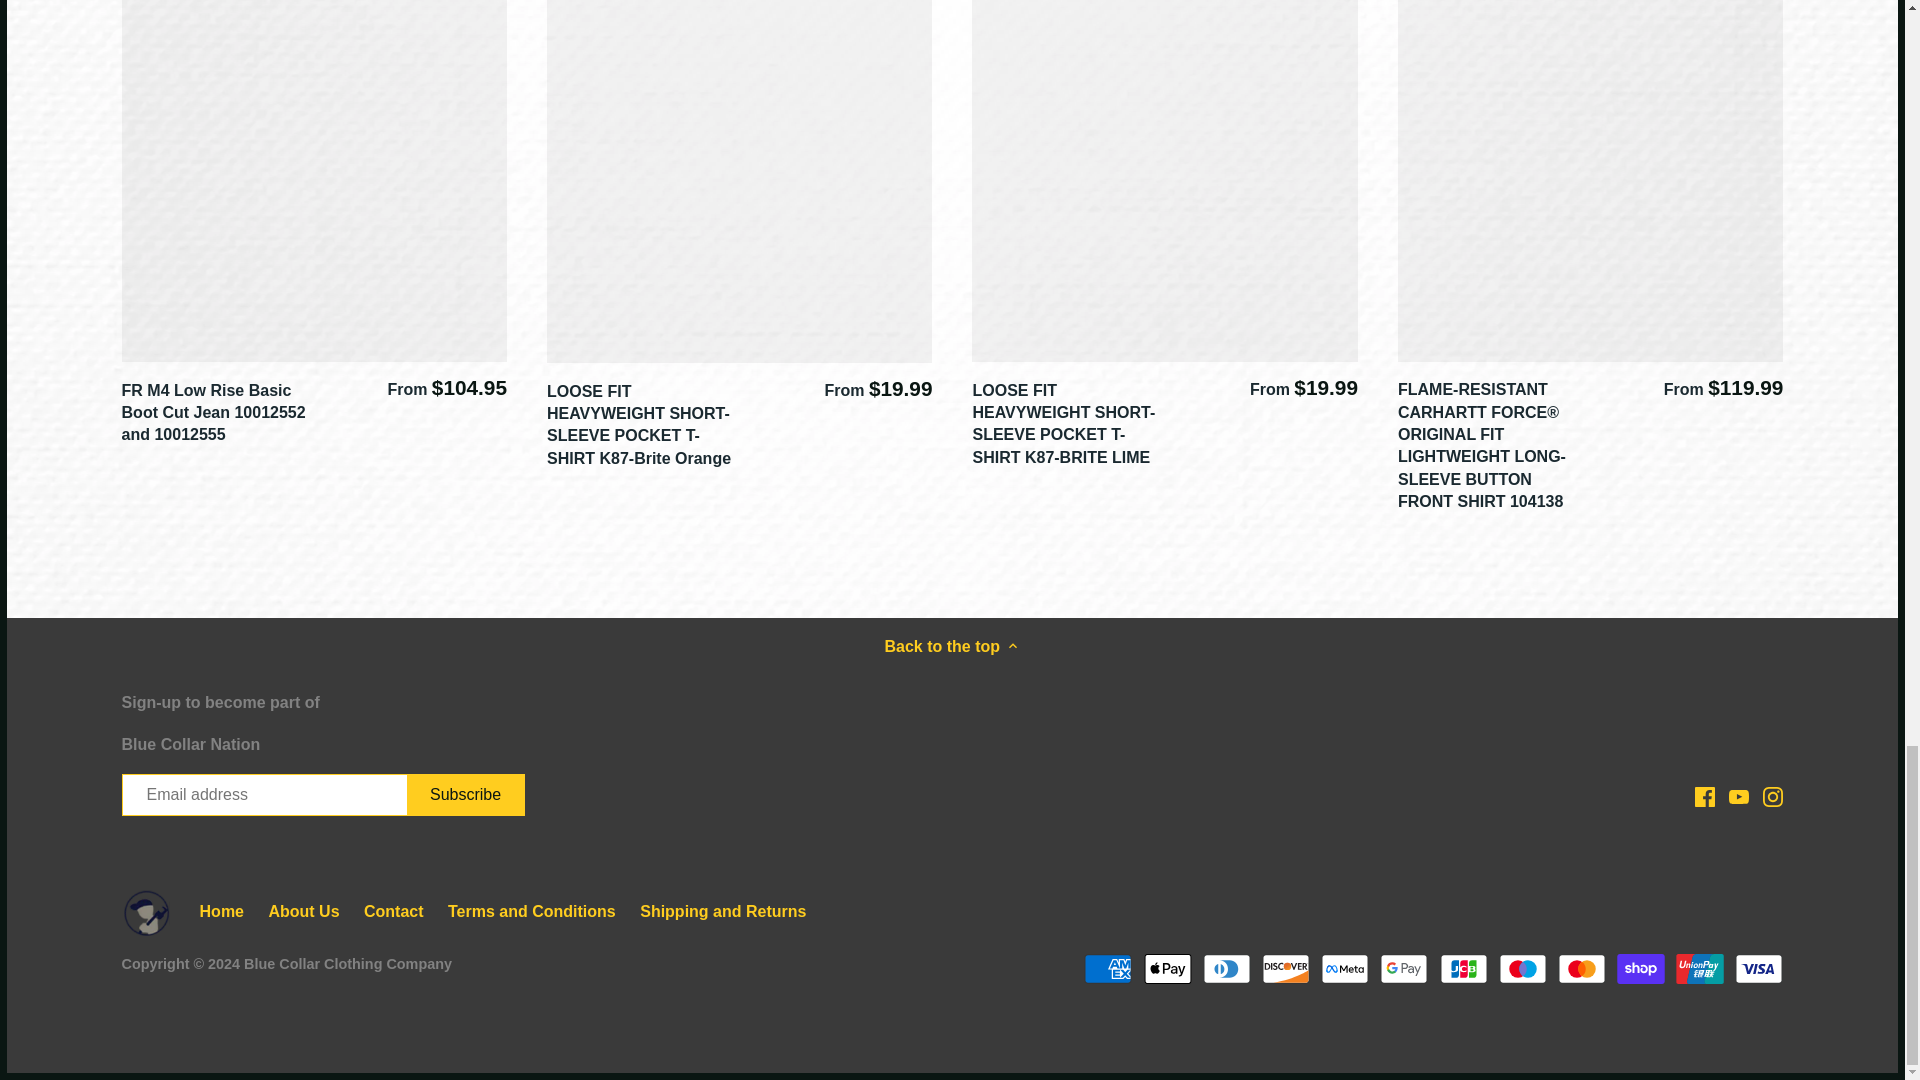 The height and width of the screenshot is (1080, 1920). I want to click on American Express, so click(1108, 968).